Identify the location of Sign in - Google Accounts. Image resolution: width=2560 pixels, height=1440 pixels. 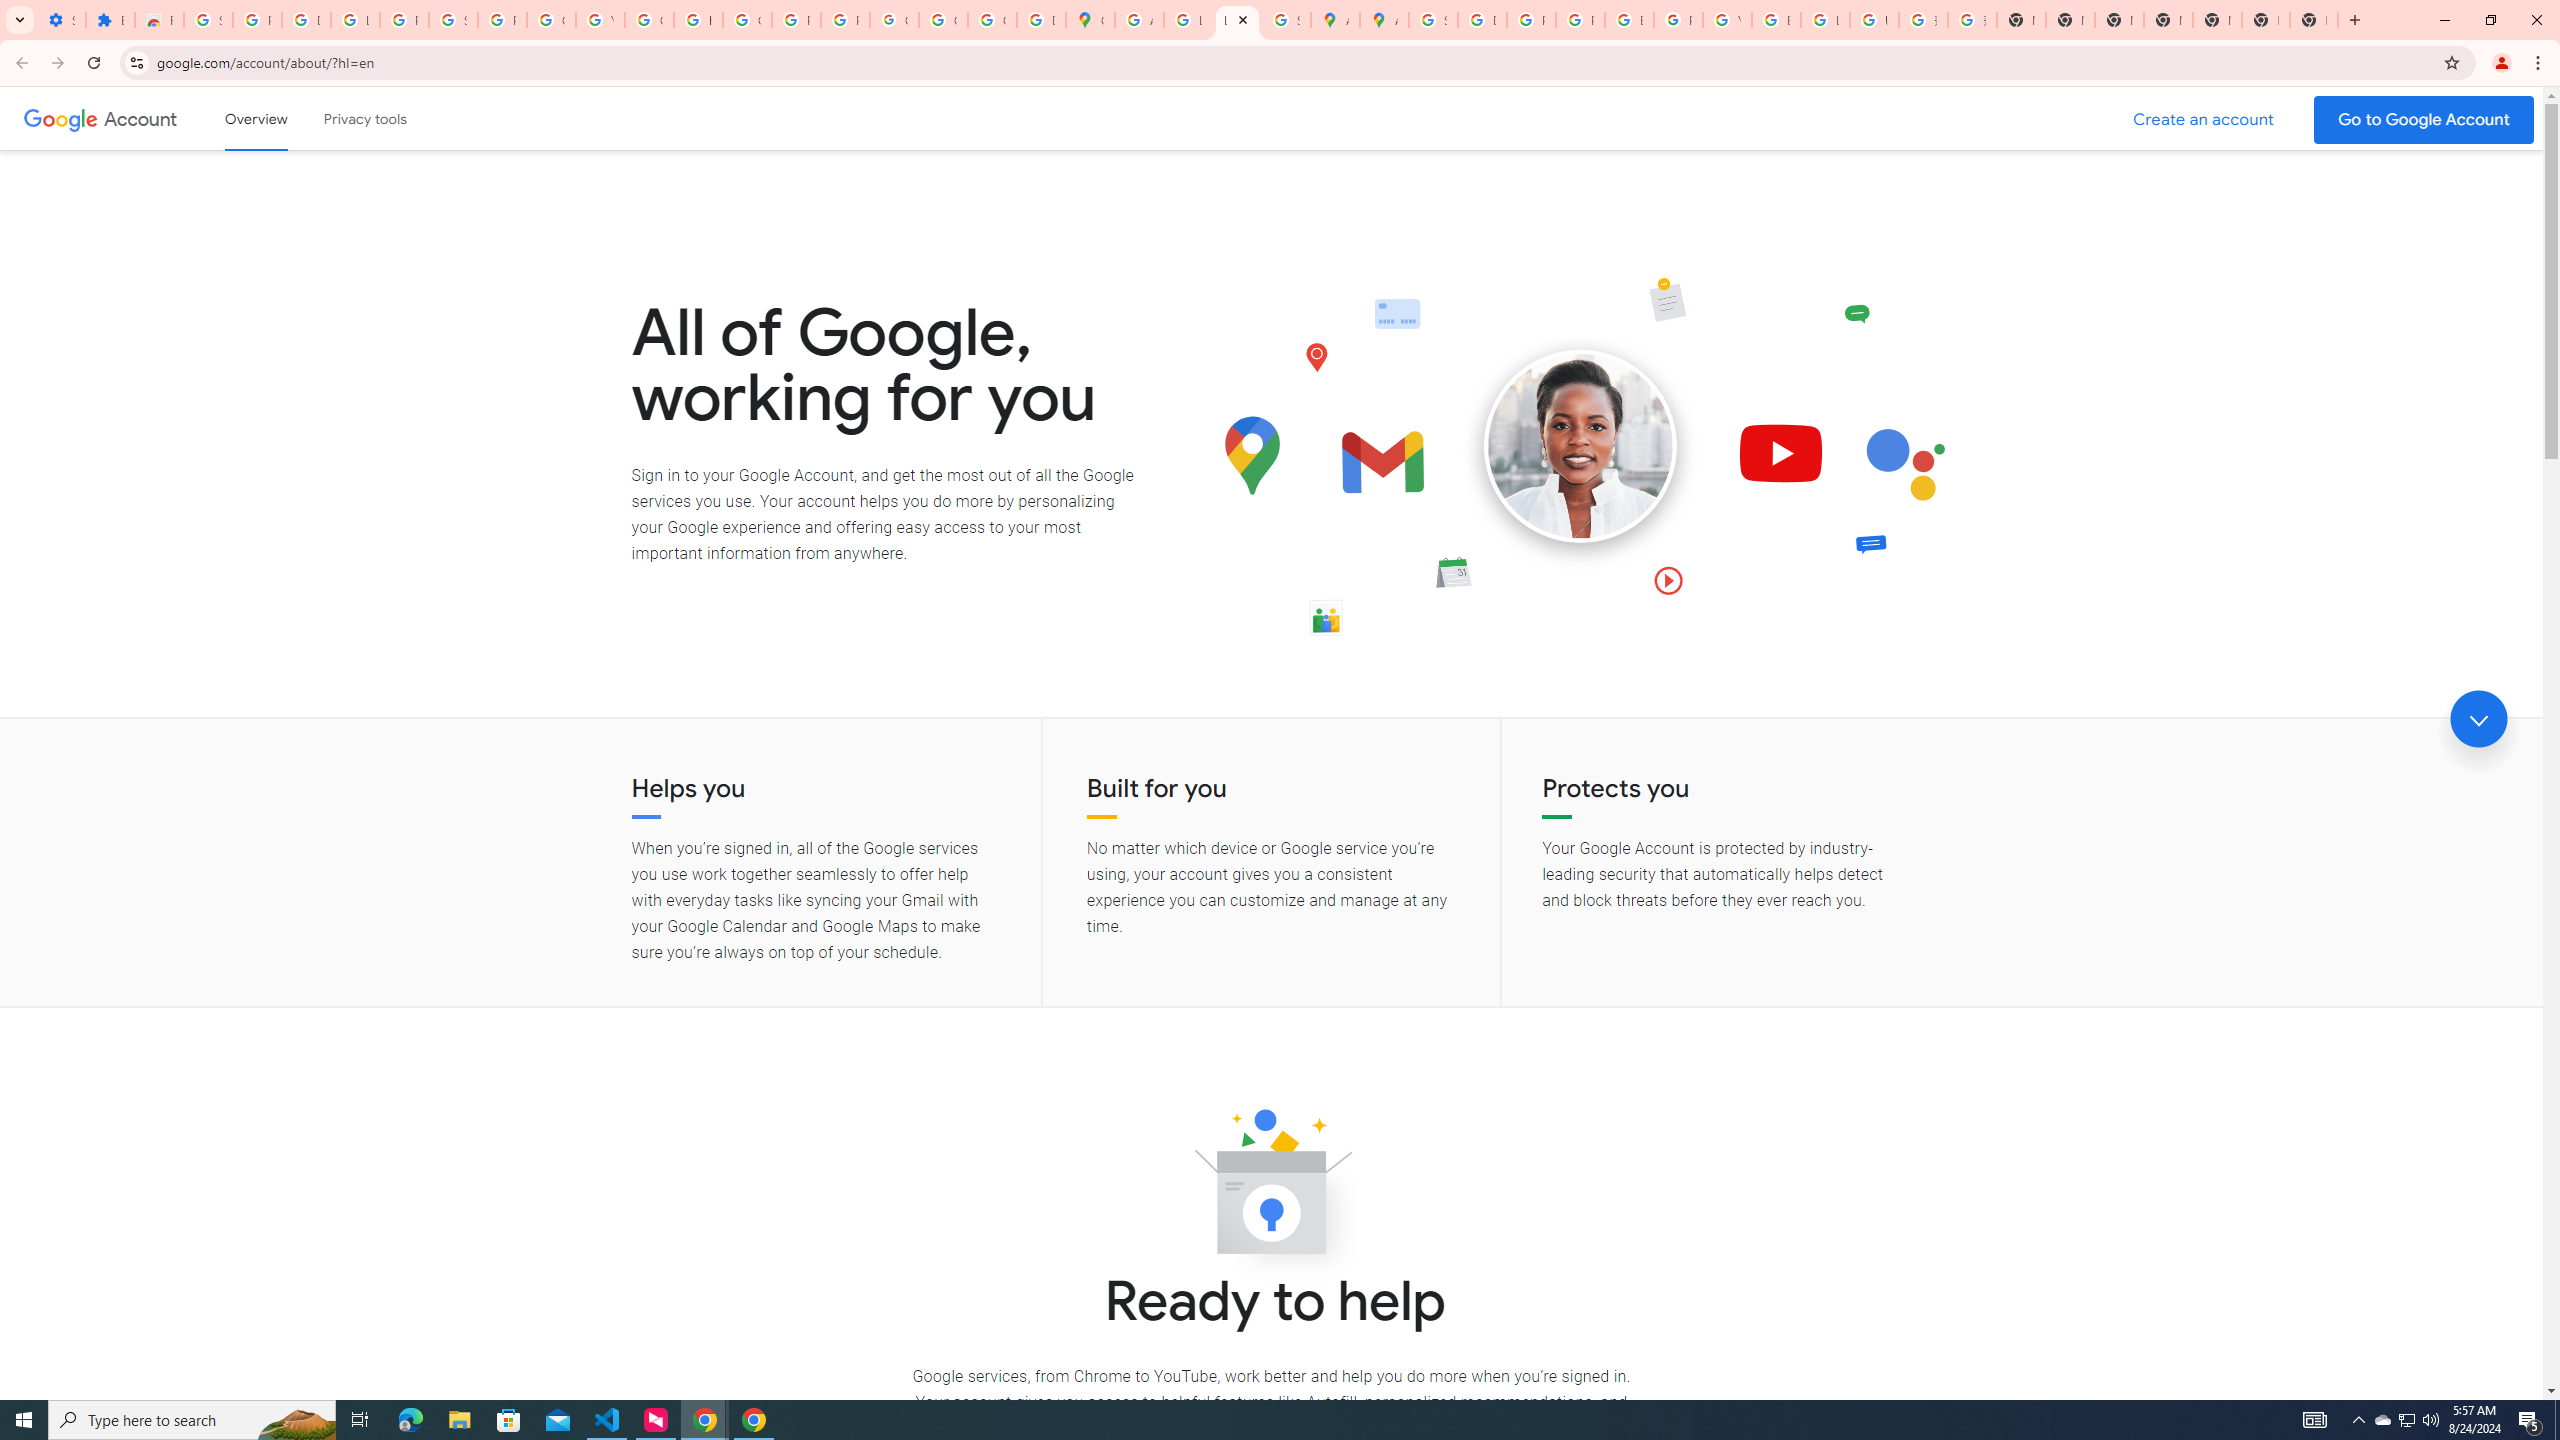
(208, 20).